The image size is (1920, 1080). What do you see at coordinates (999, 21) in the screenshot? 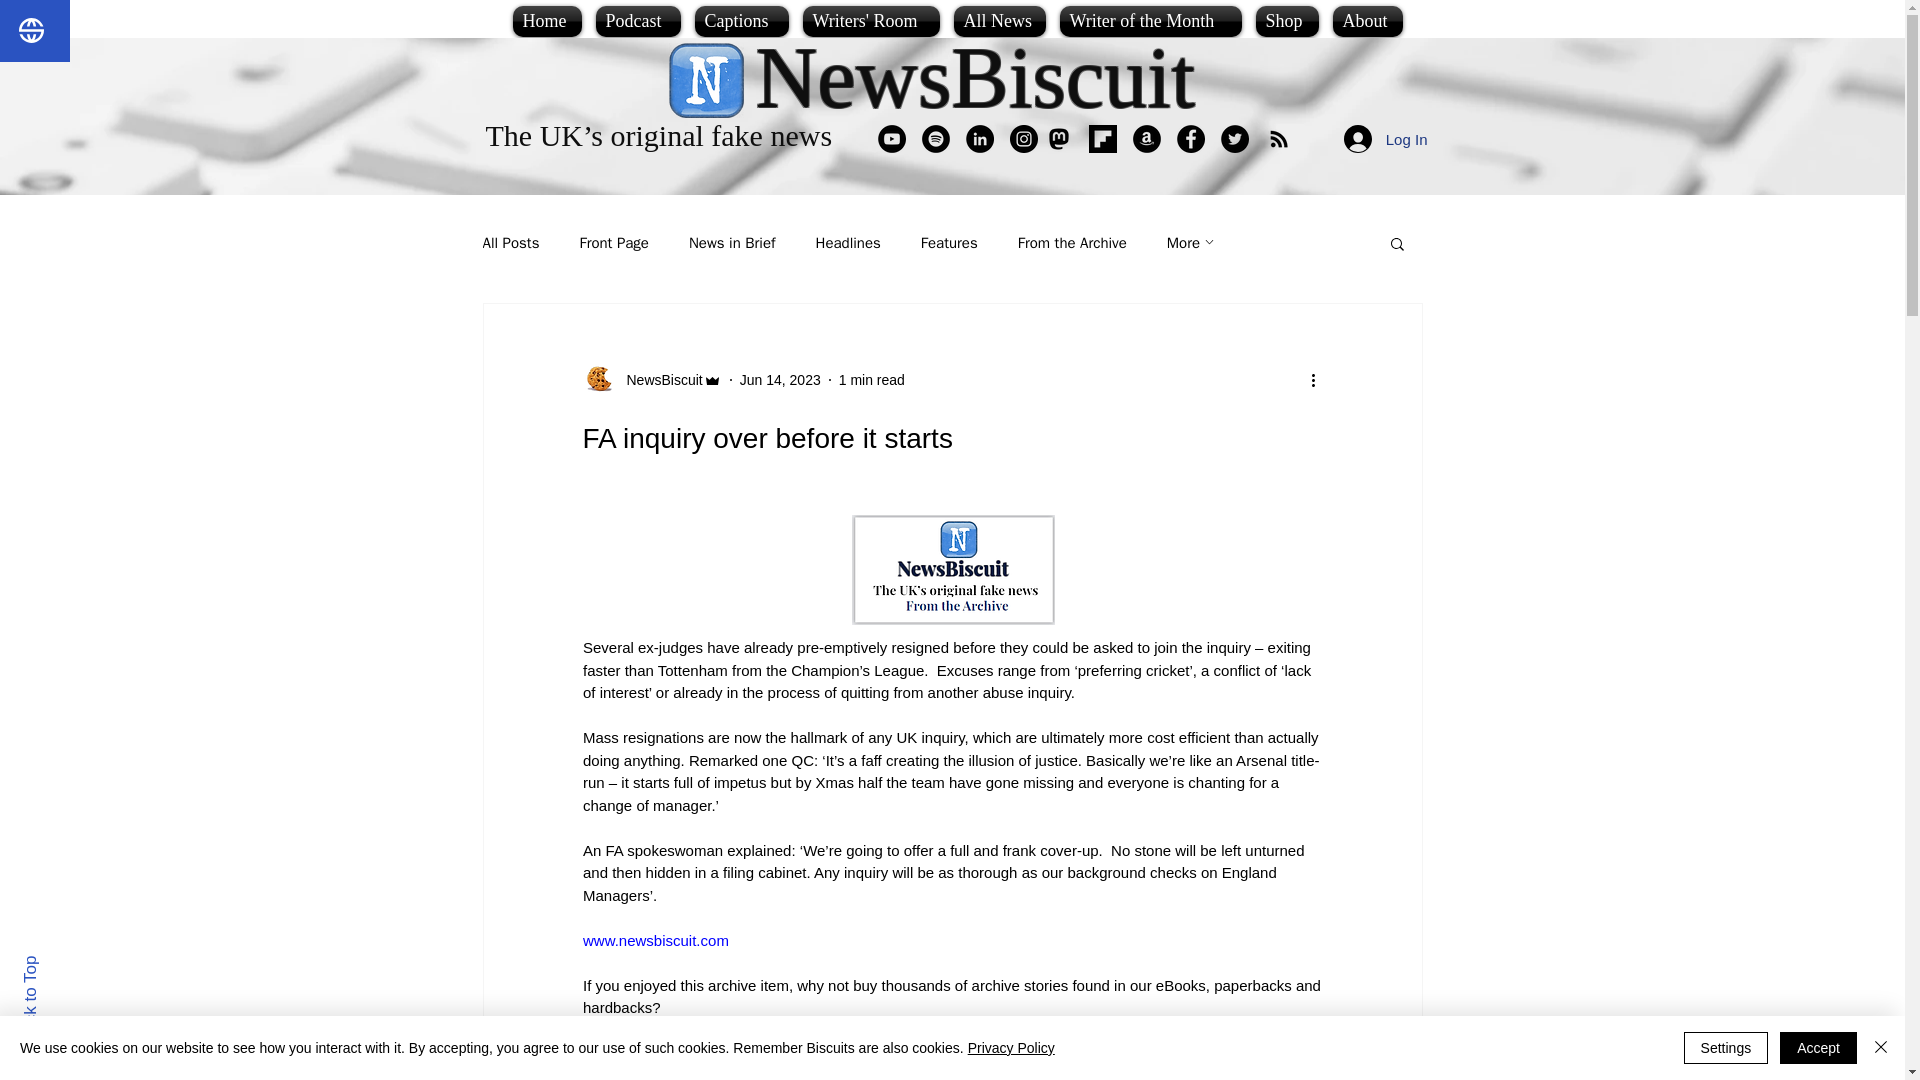
I see `All News` at bounding box center [999, 21].